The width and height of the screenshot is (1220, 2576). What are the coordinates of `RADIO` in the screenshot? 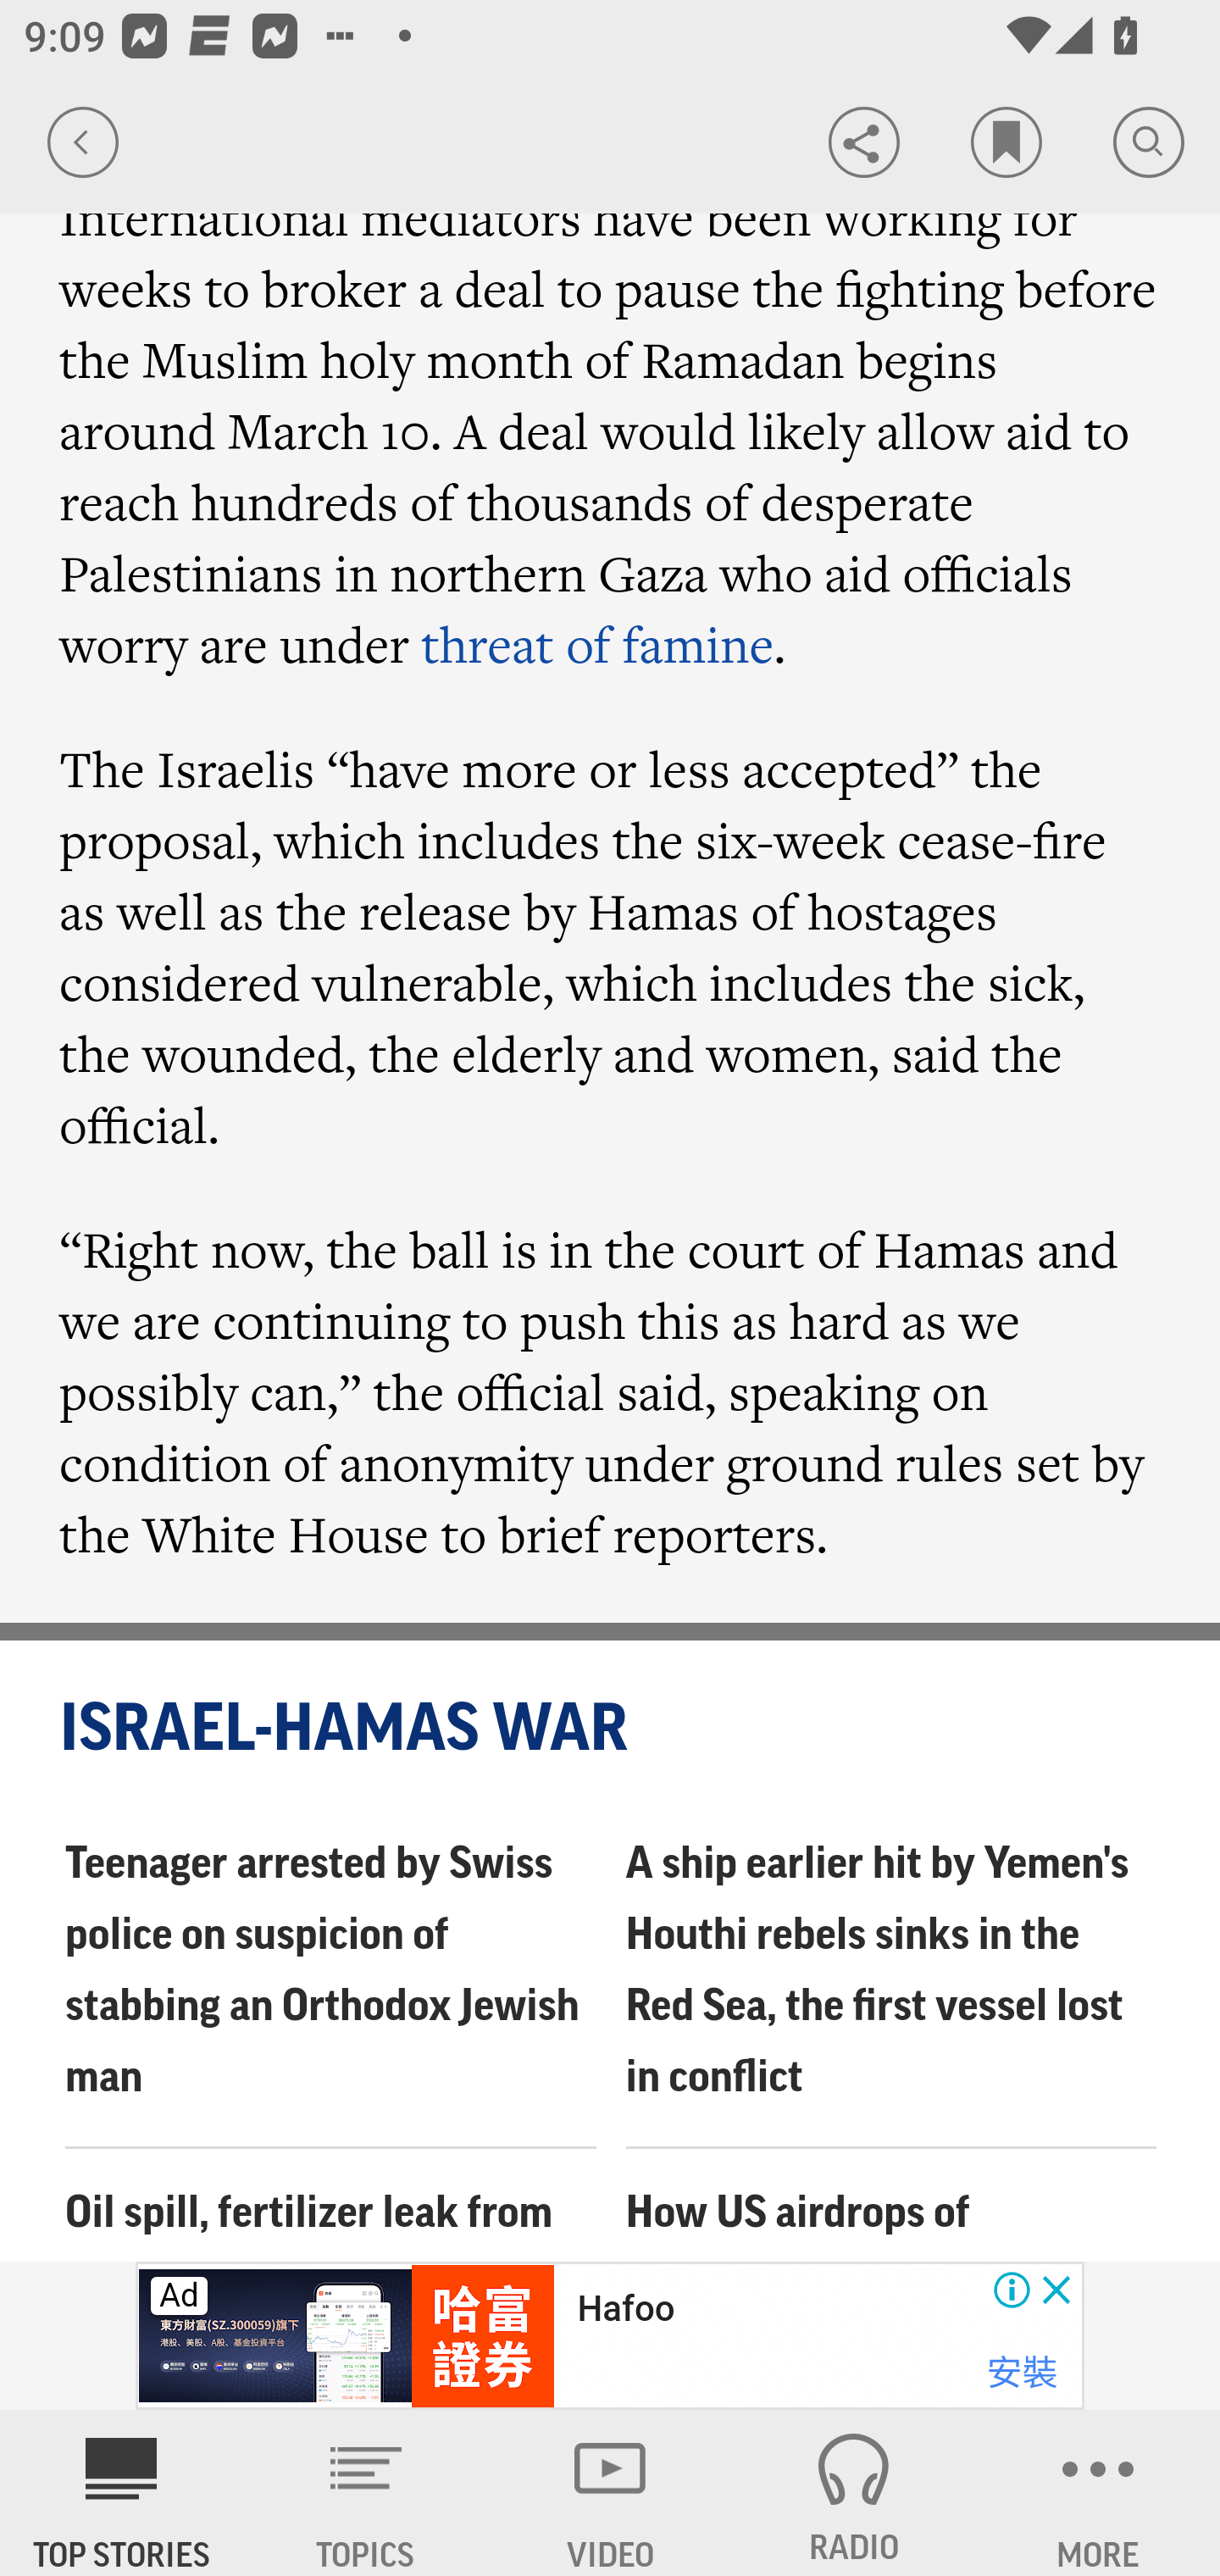 It's located at (854, 2493).